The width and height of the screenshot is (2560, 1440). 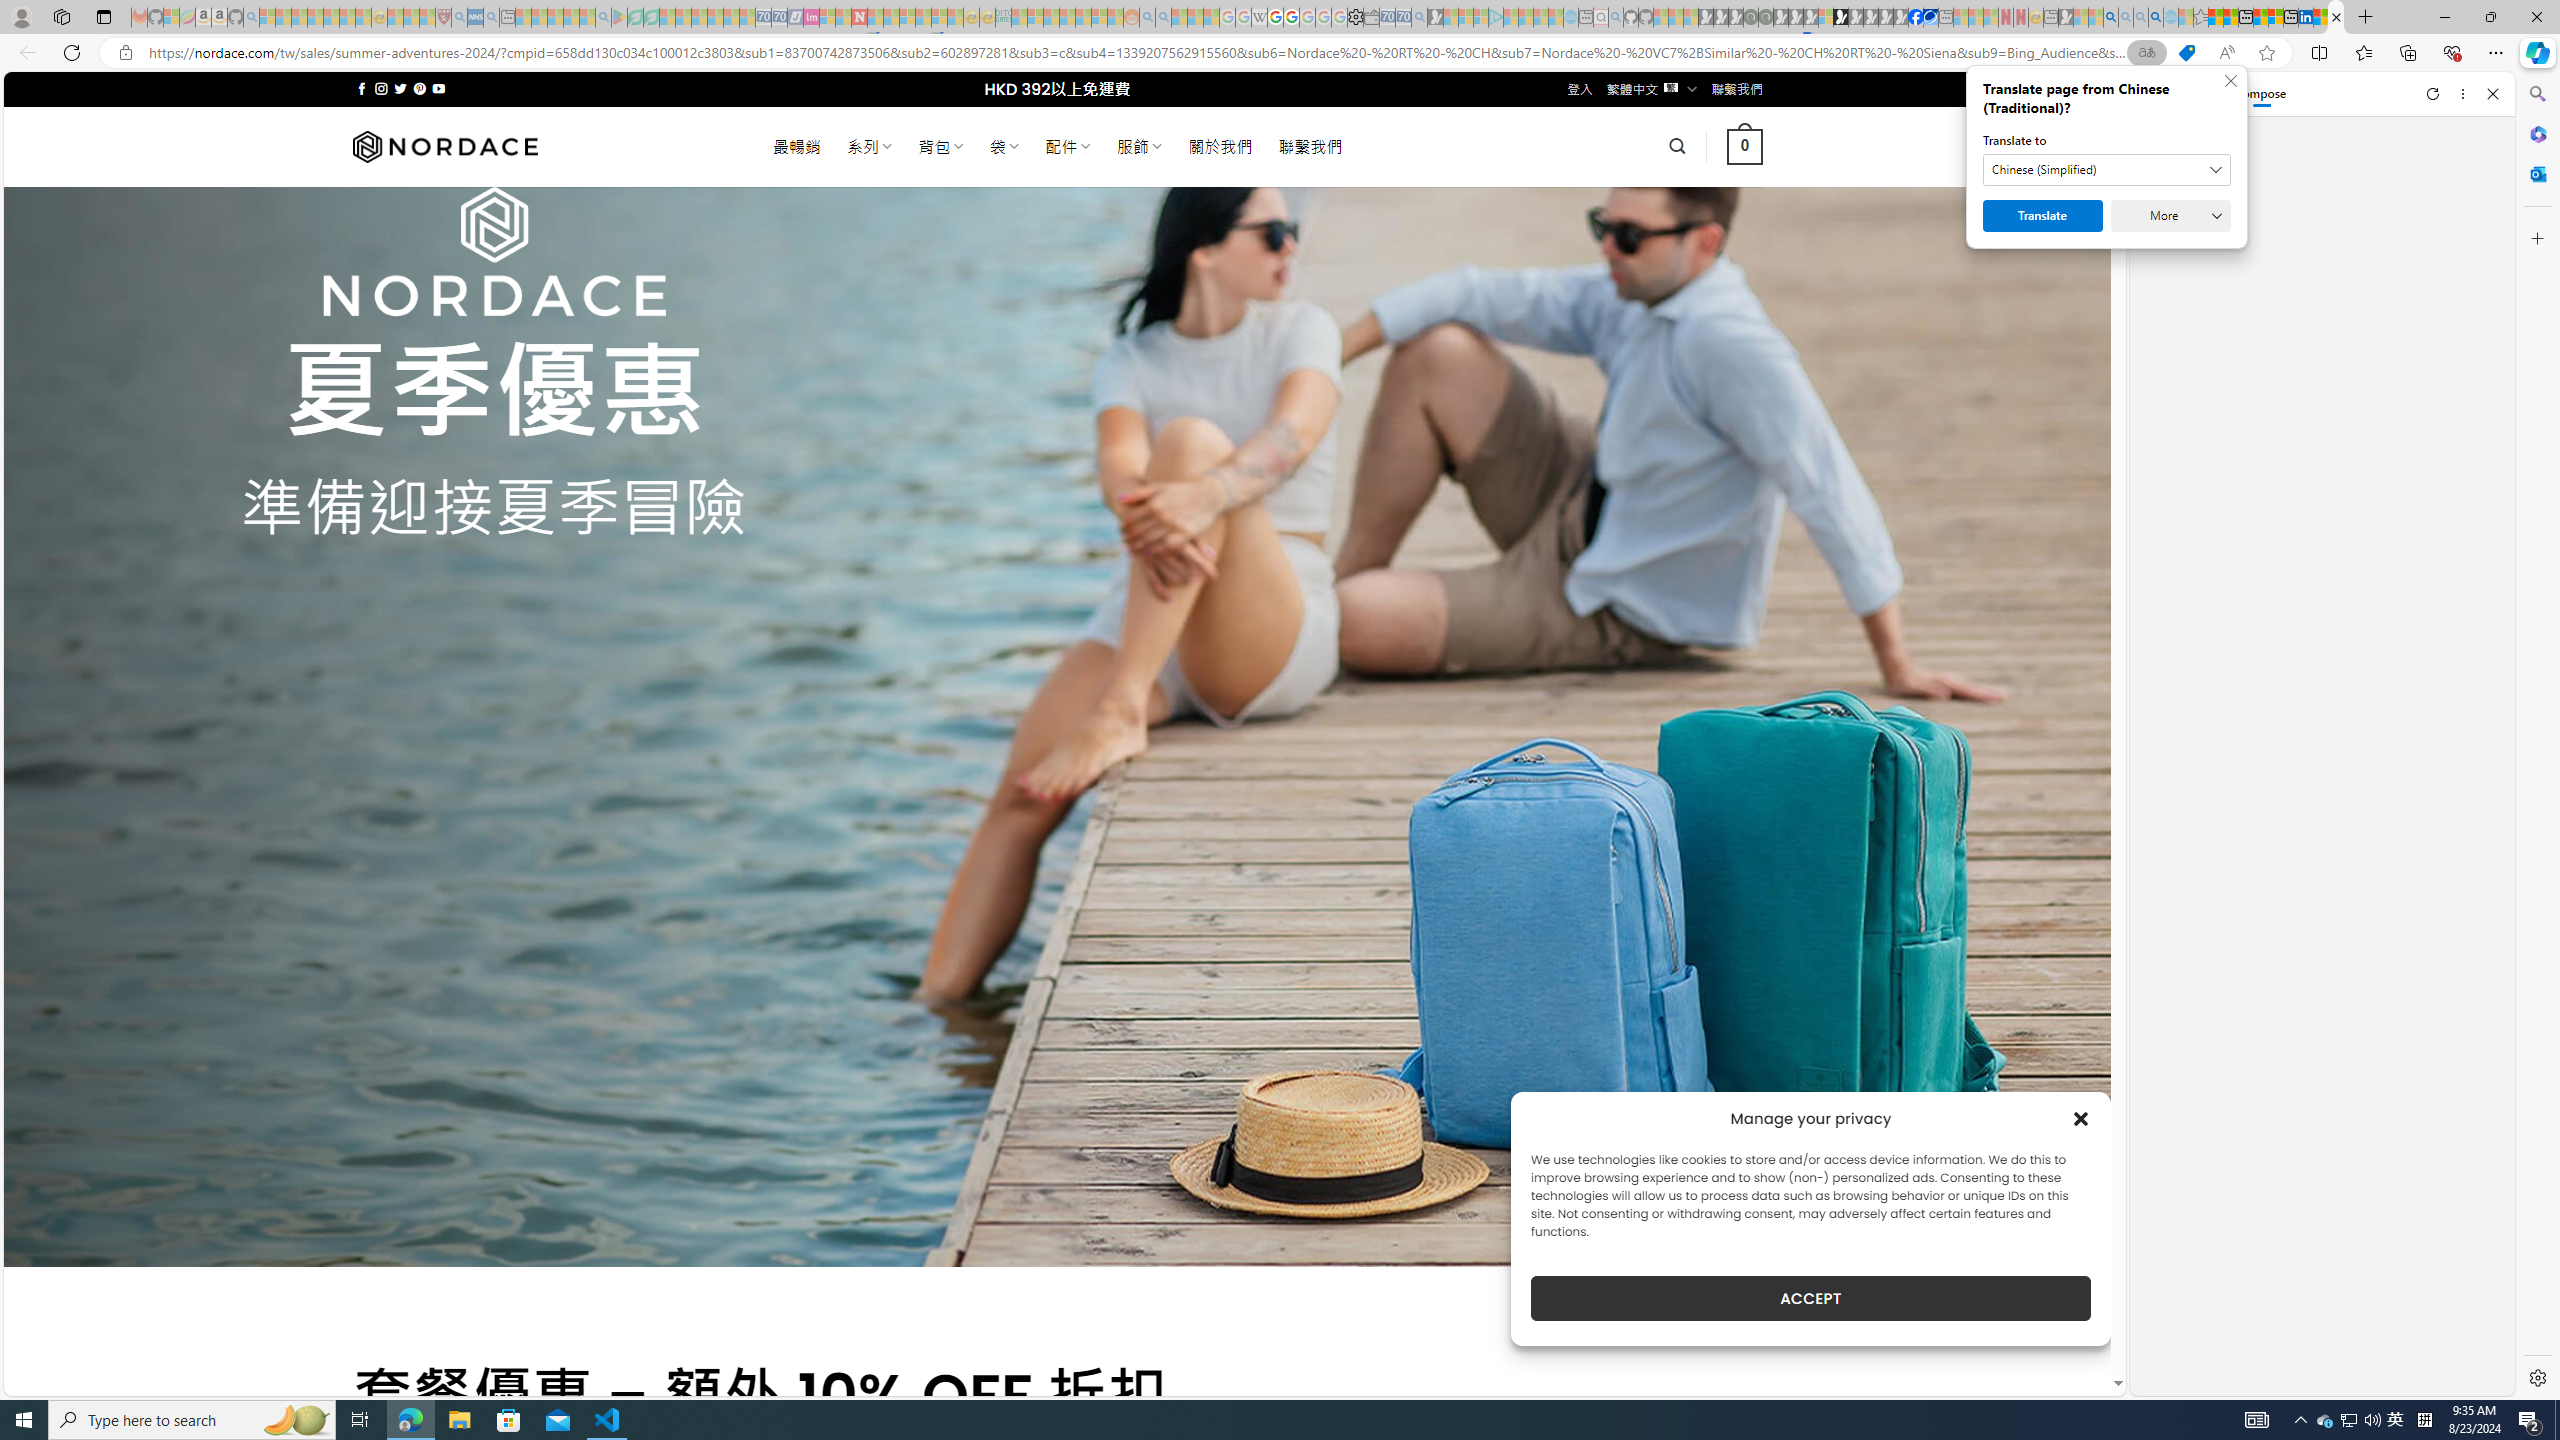 I want to click on Follow on Instagram, so click(x=381, y=88).